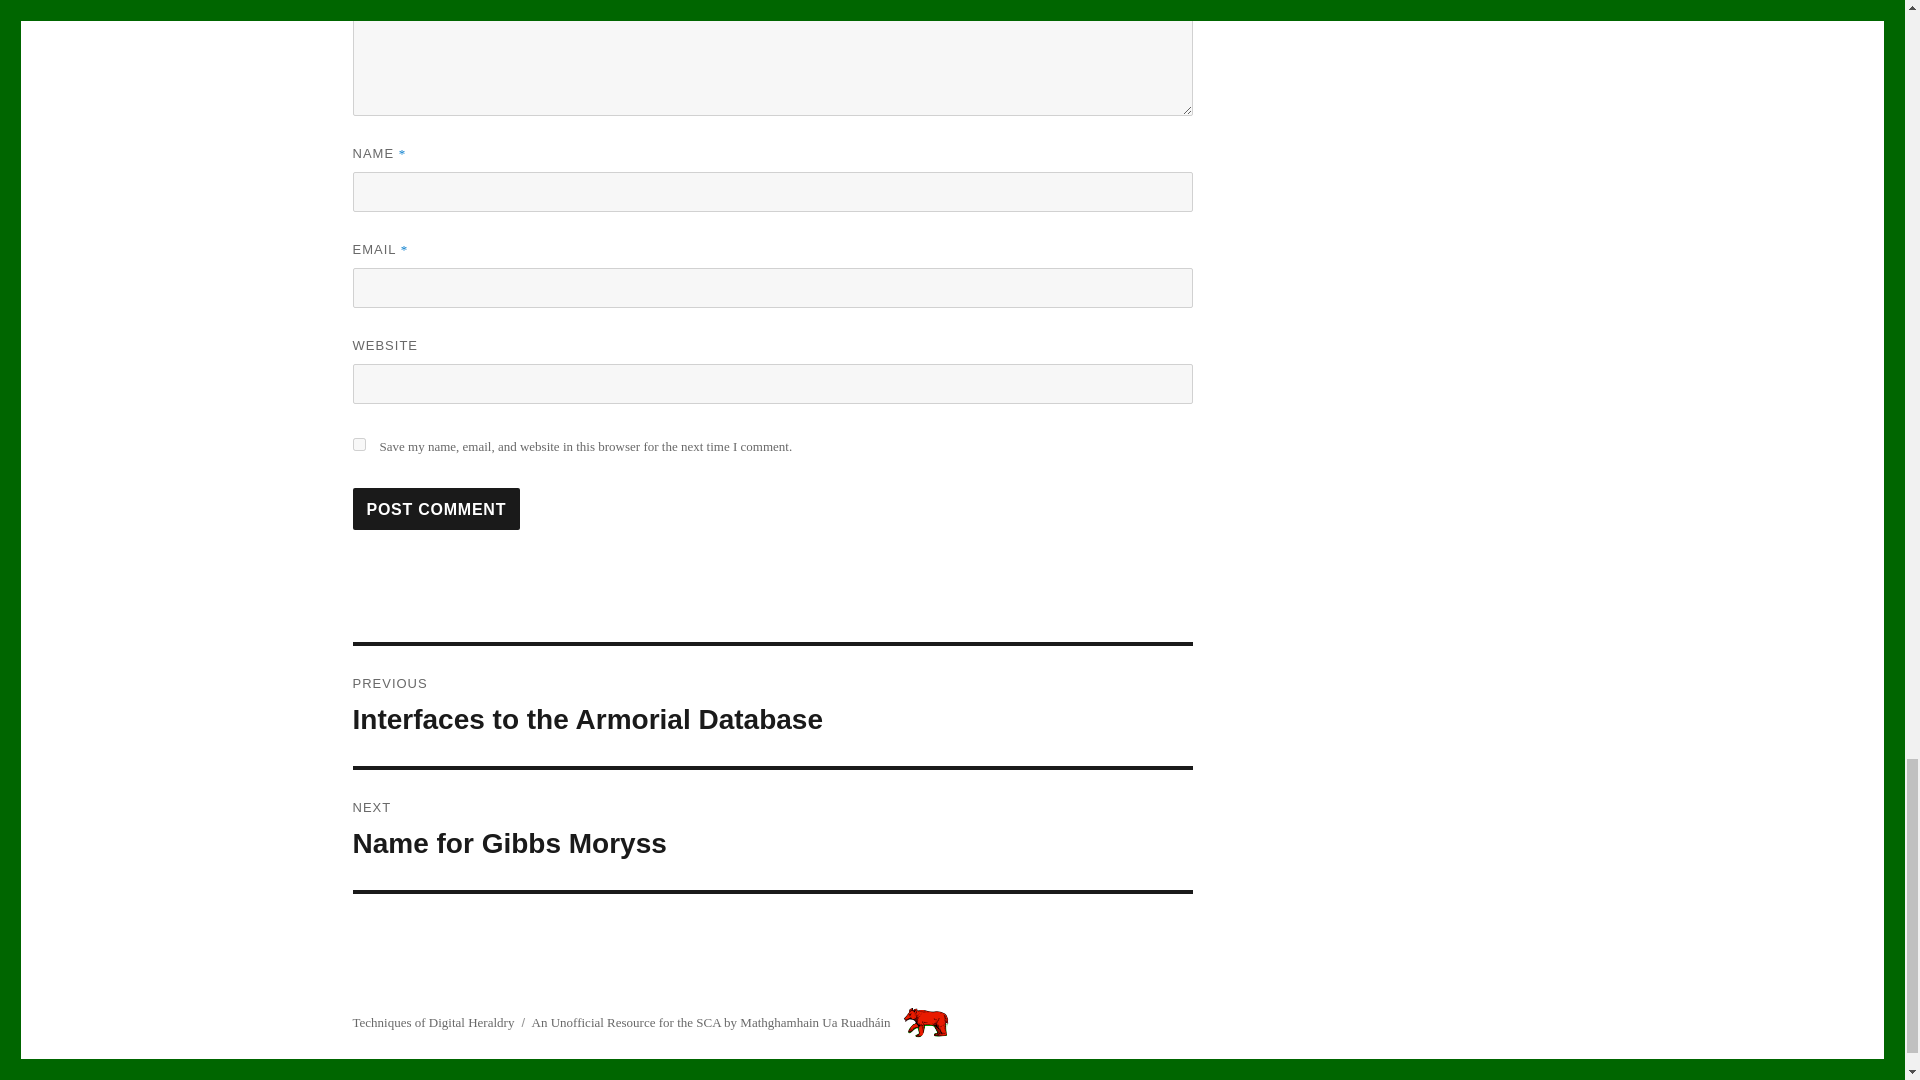 Image resolution: width=1920 pixels, height=1080 pixels. Describe the element at coordinates (358, 444) in the screenshot. I see `Techniques of Digital Heraldry` at that location.